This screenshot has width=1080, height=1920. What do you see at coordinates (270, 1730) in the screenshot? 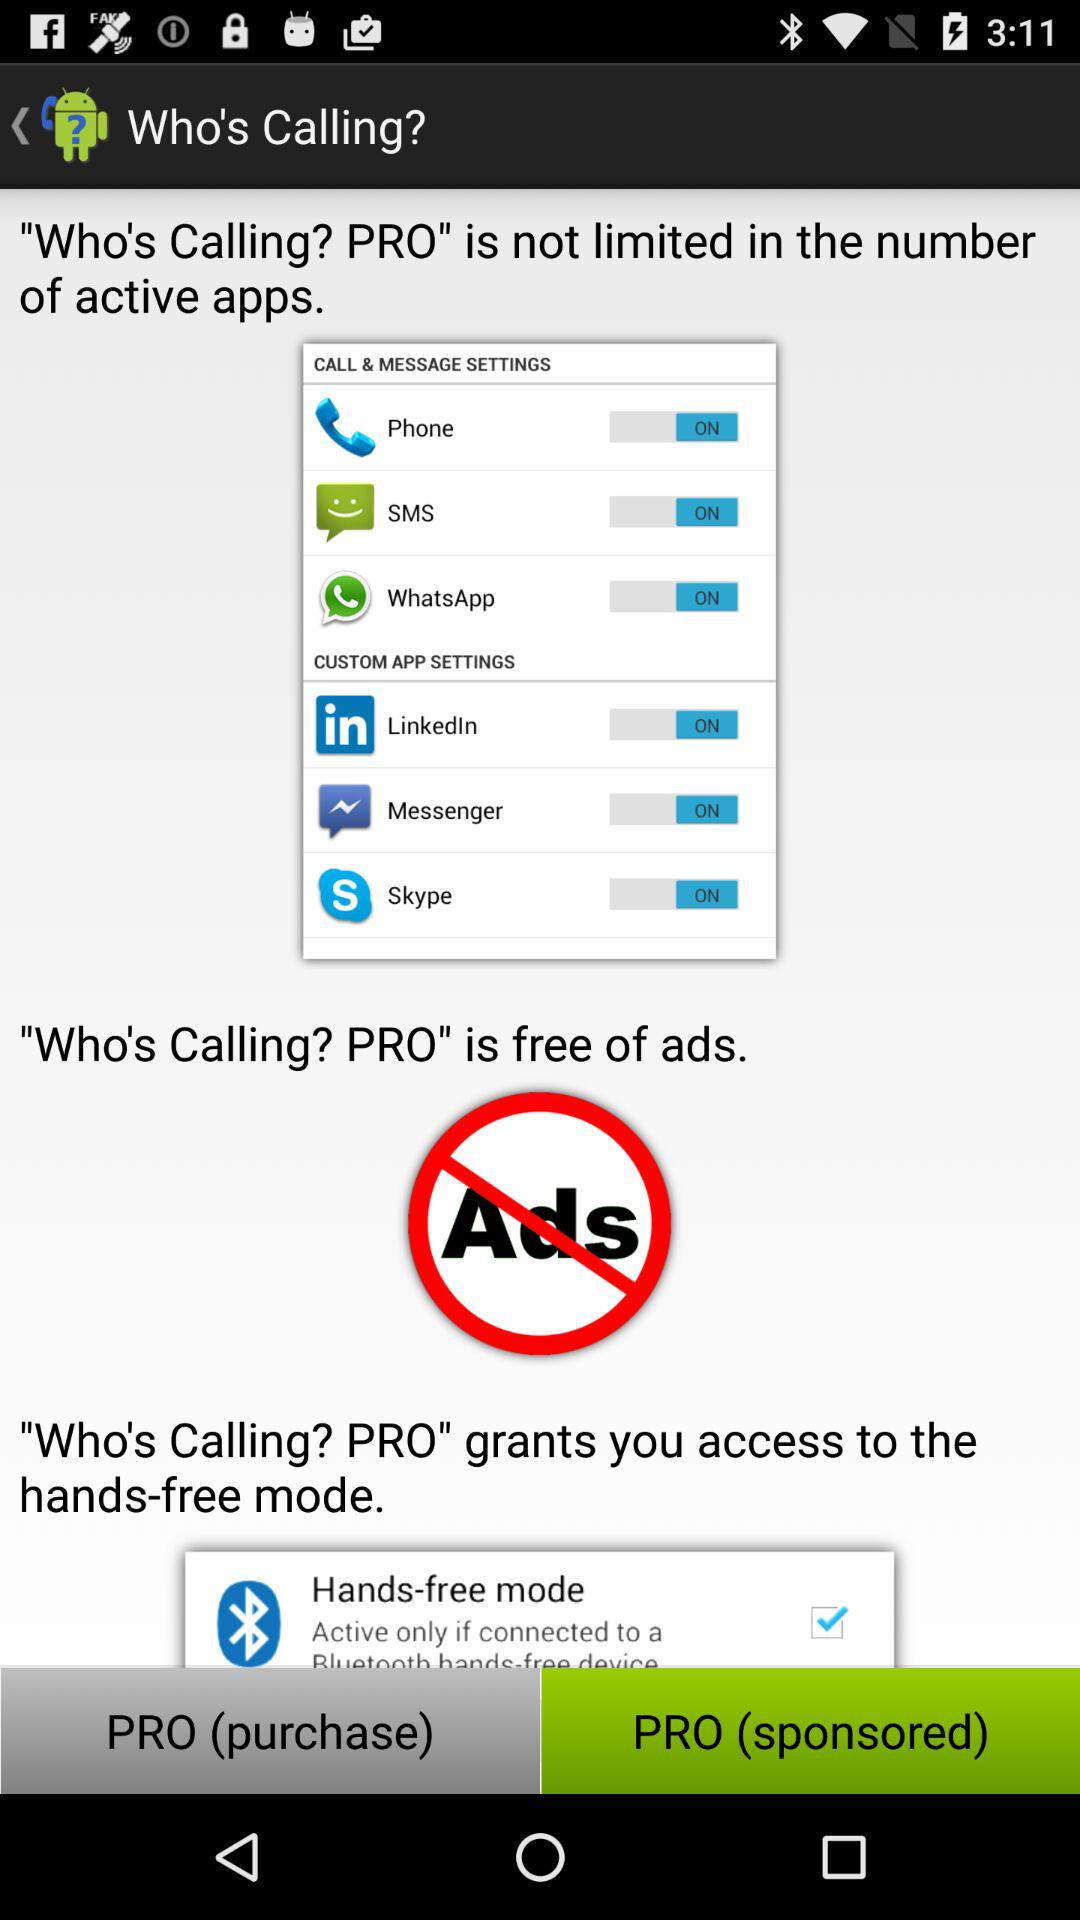
I see `turn on the button at the bottom left corner` at bounding box center [270, 1730].